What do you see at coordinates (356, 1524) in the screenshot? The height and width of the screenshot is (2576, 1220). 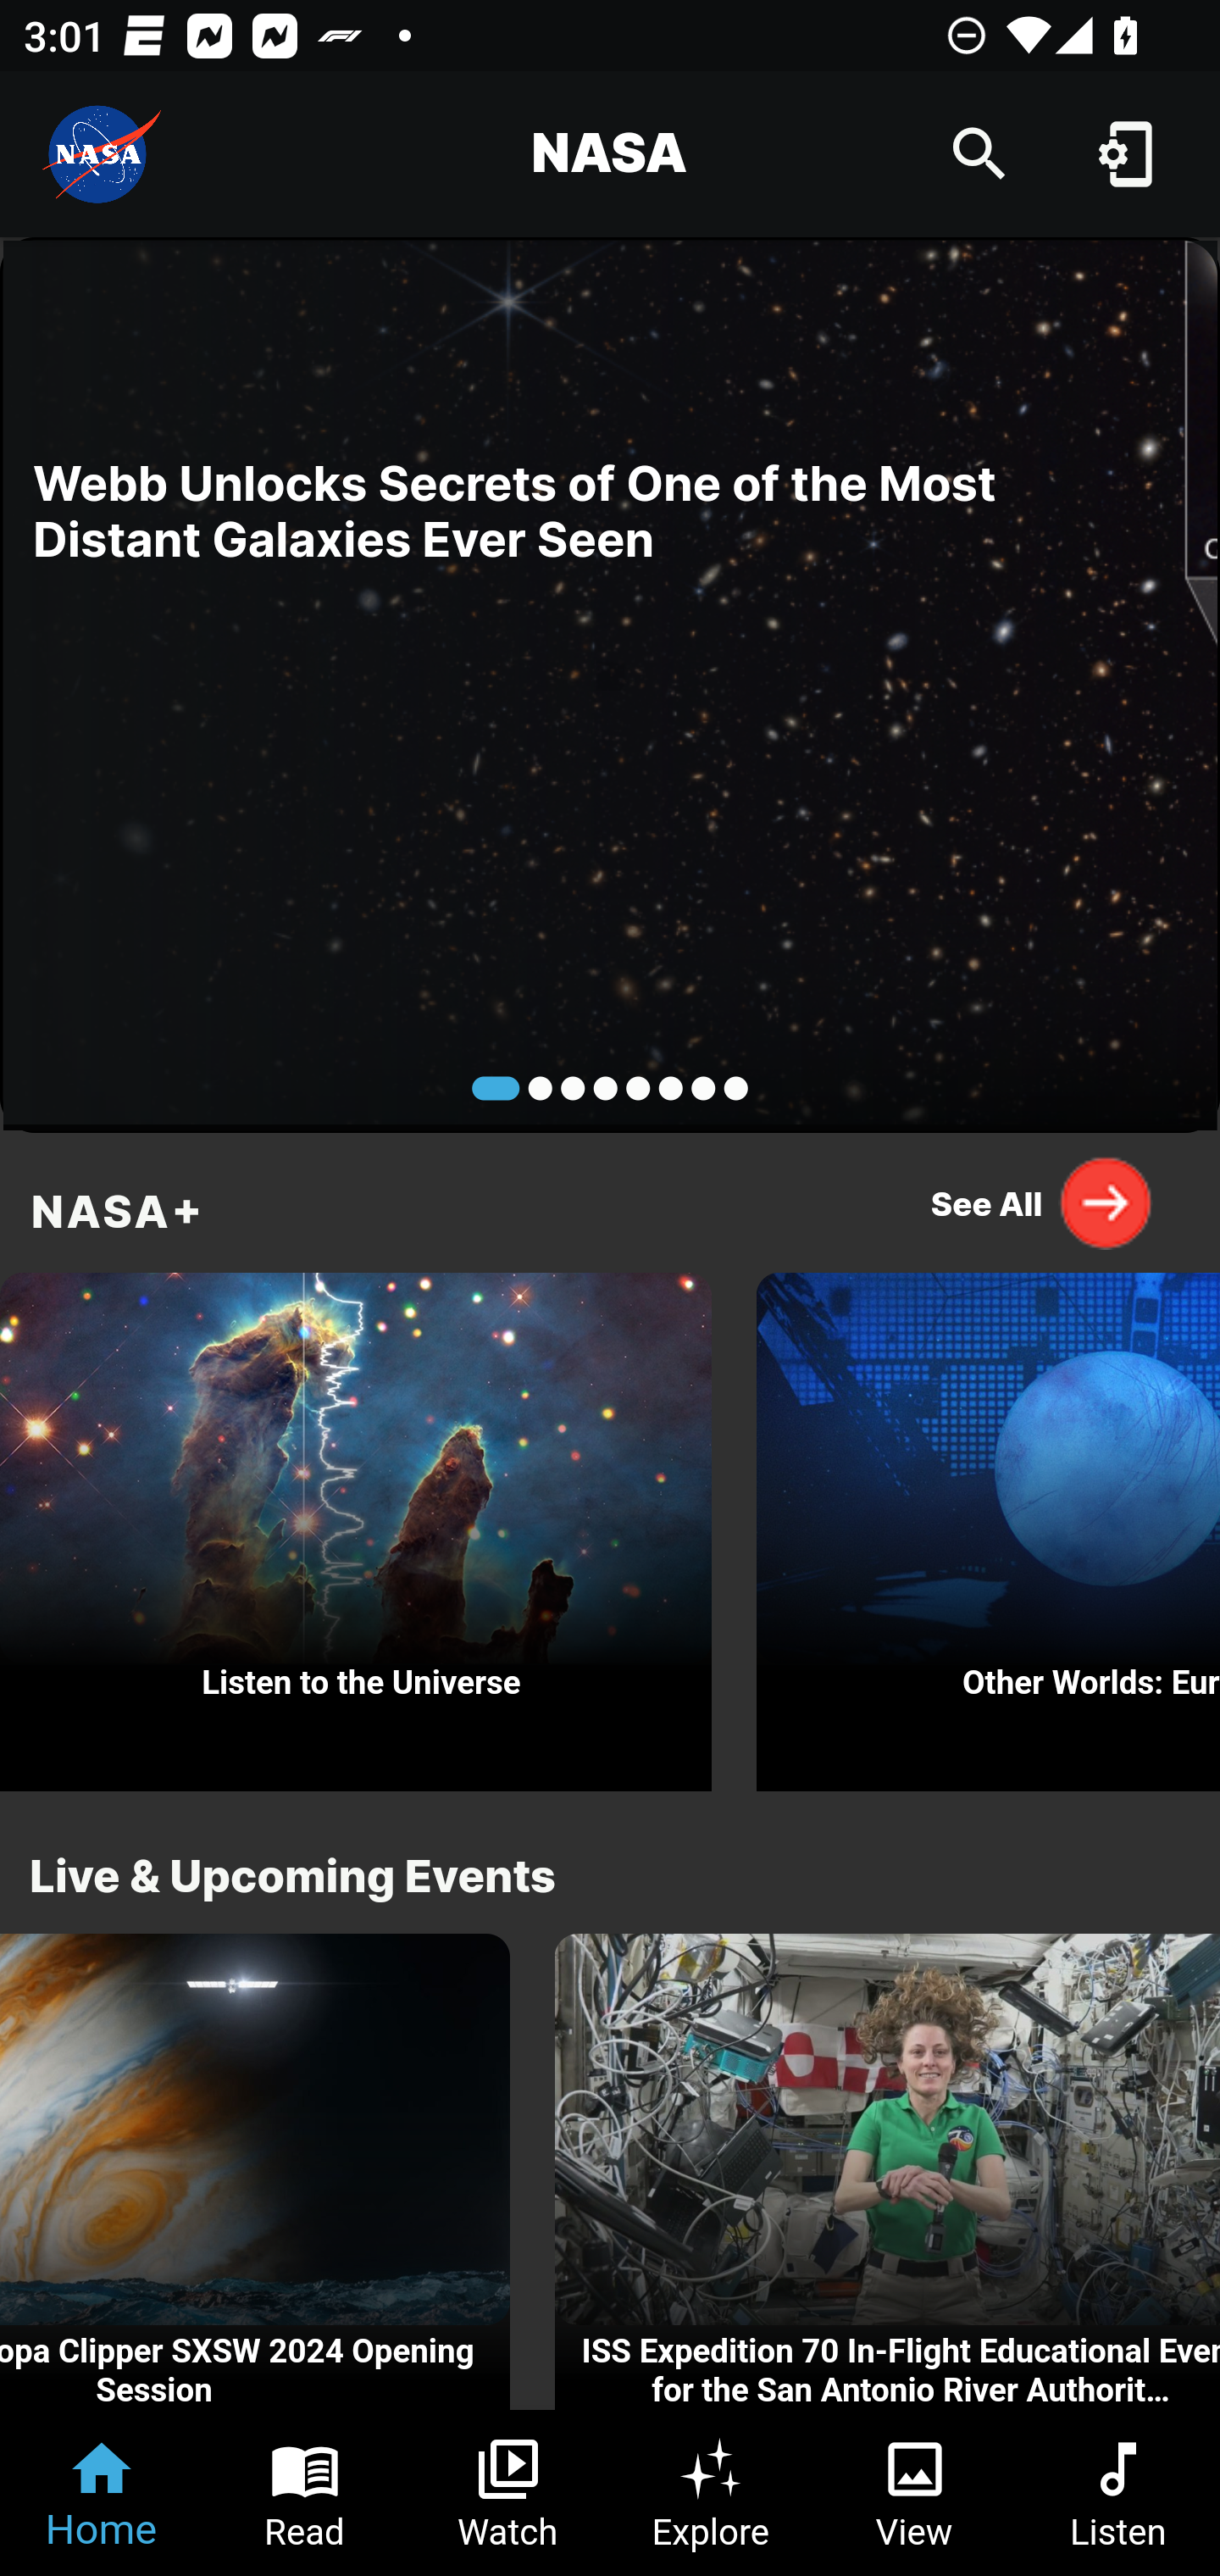 I see `Listen to the Universe` at bounding box center [356, 1524].